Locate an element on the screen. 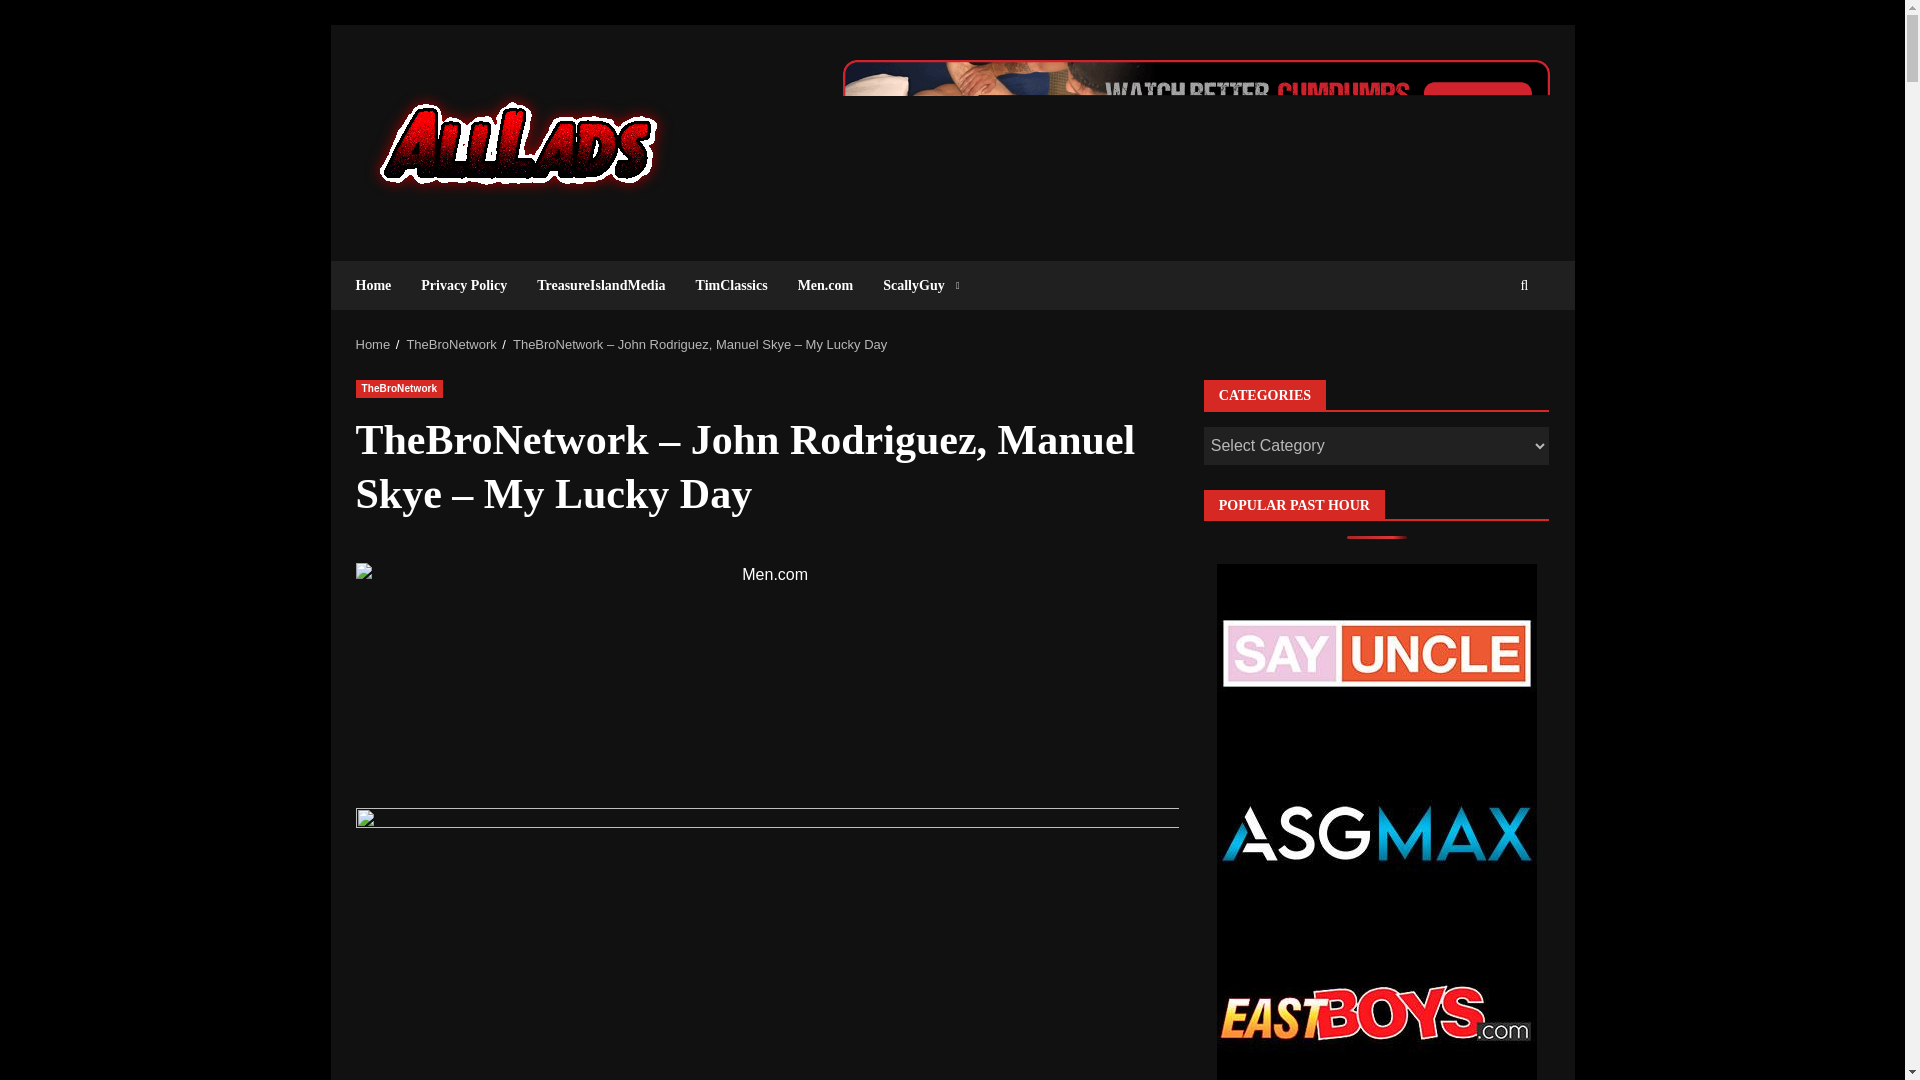 The image size is (1920, 1080). Home is located at coordinates (373, 344).